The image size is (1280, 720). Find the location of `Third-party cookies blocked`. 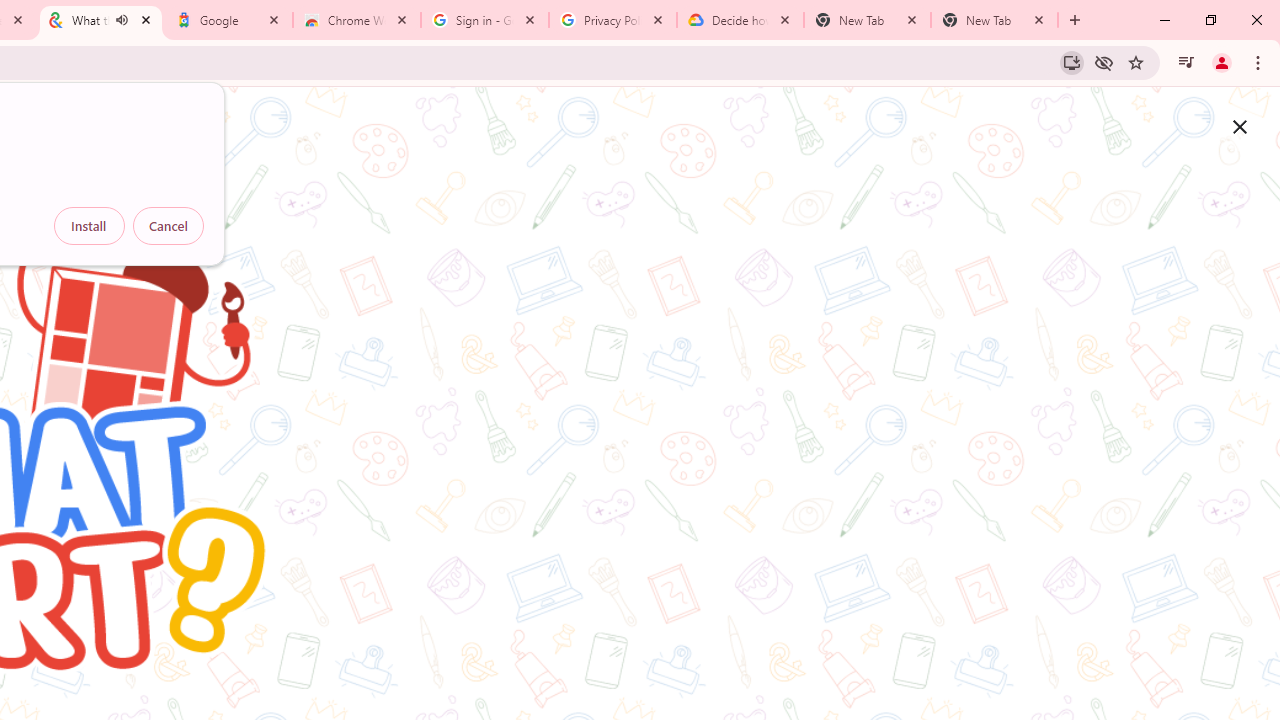

Third-party cookies blocked is located at coordinates (1104, 62).